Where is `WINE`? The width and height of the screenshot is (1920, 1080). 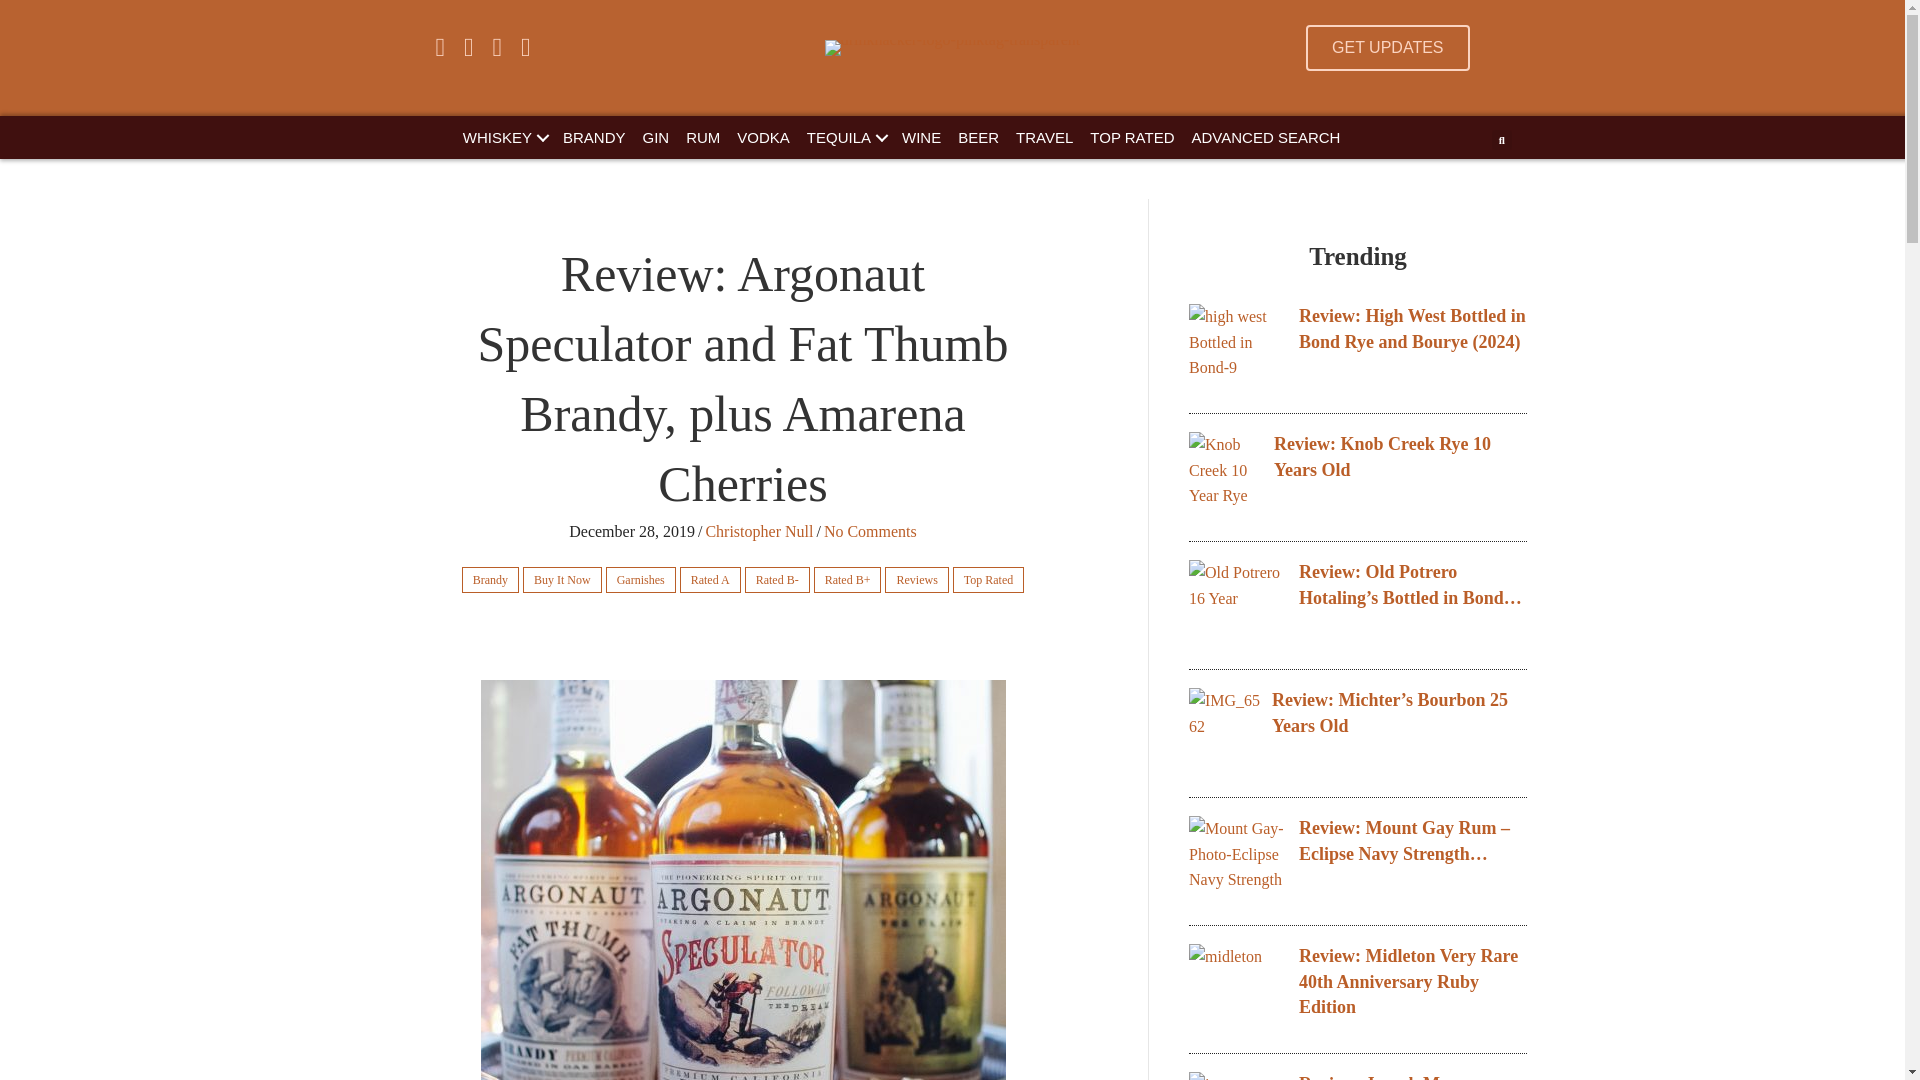 WINE is located at coordinates (921, 136).